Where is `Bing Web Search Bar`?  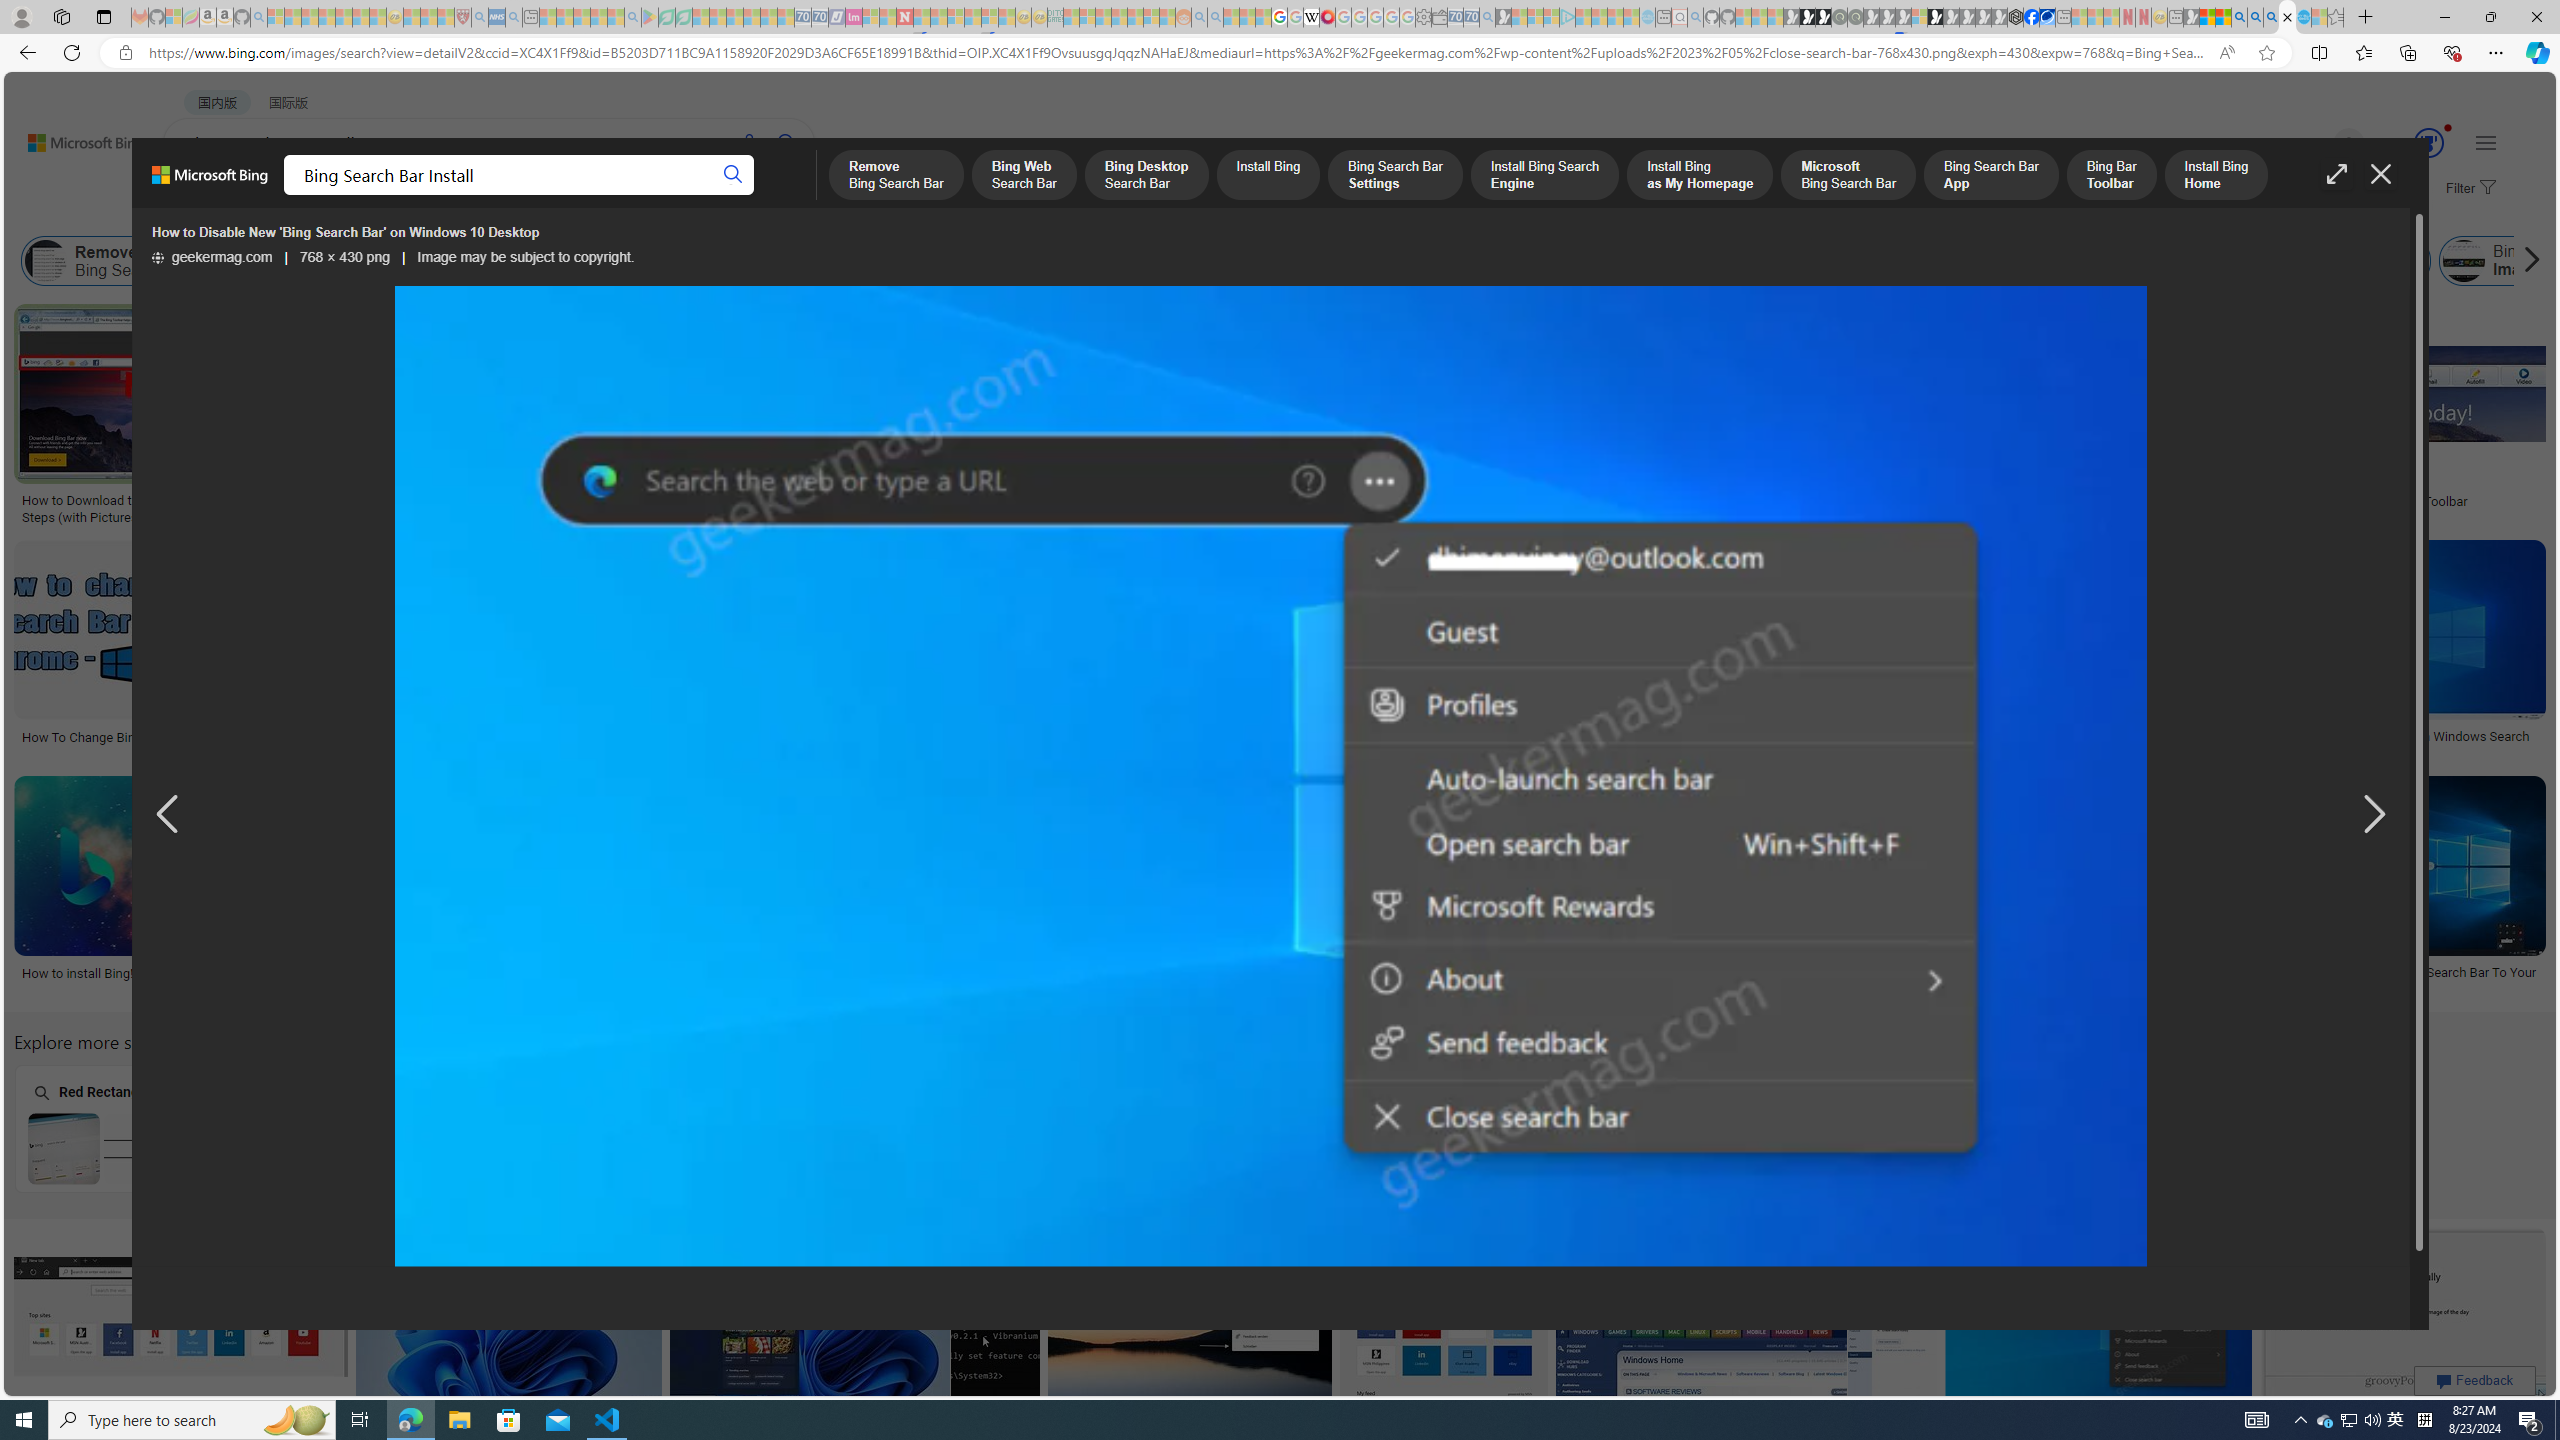 Bing Web Search Bar is located at coordinates (296, 261).